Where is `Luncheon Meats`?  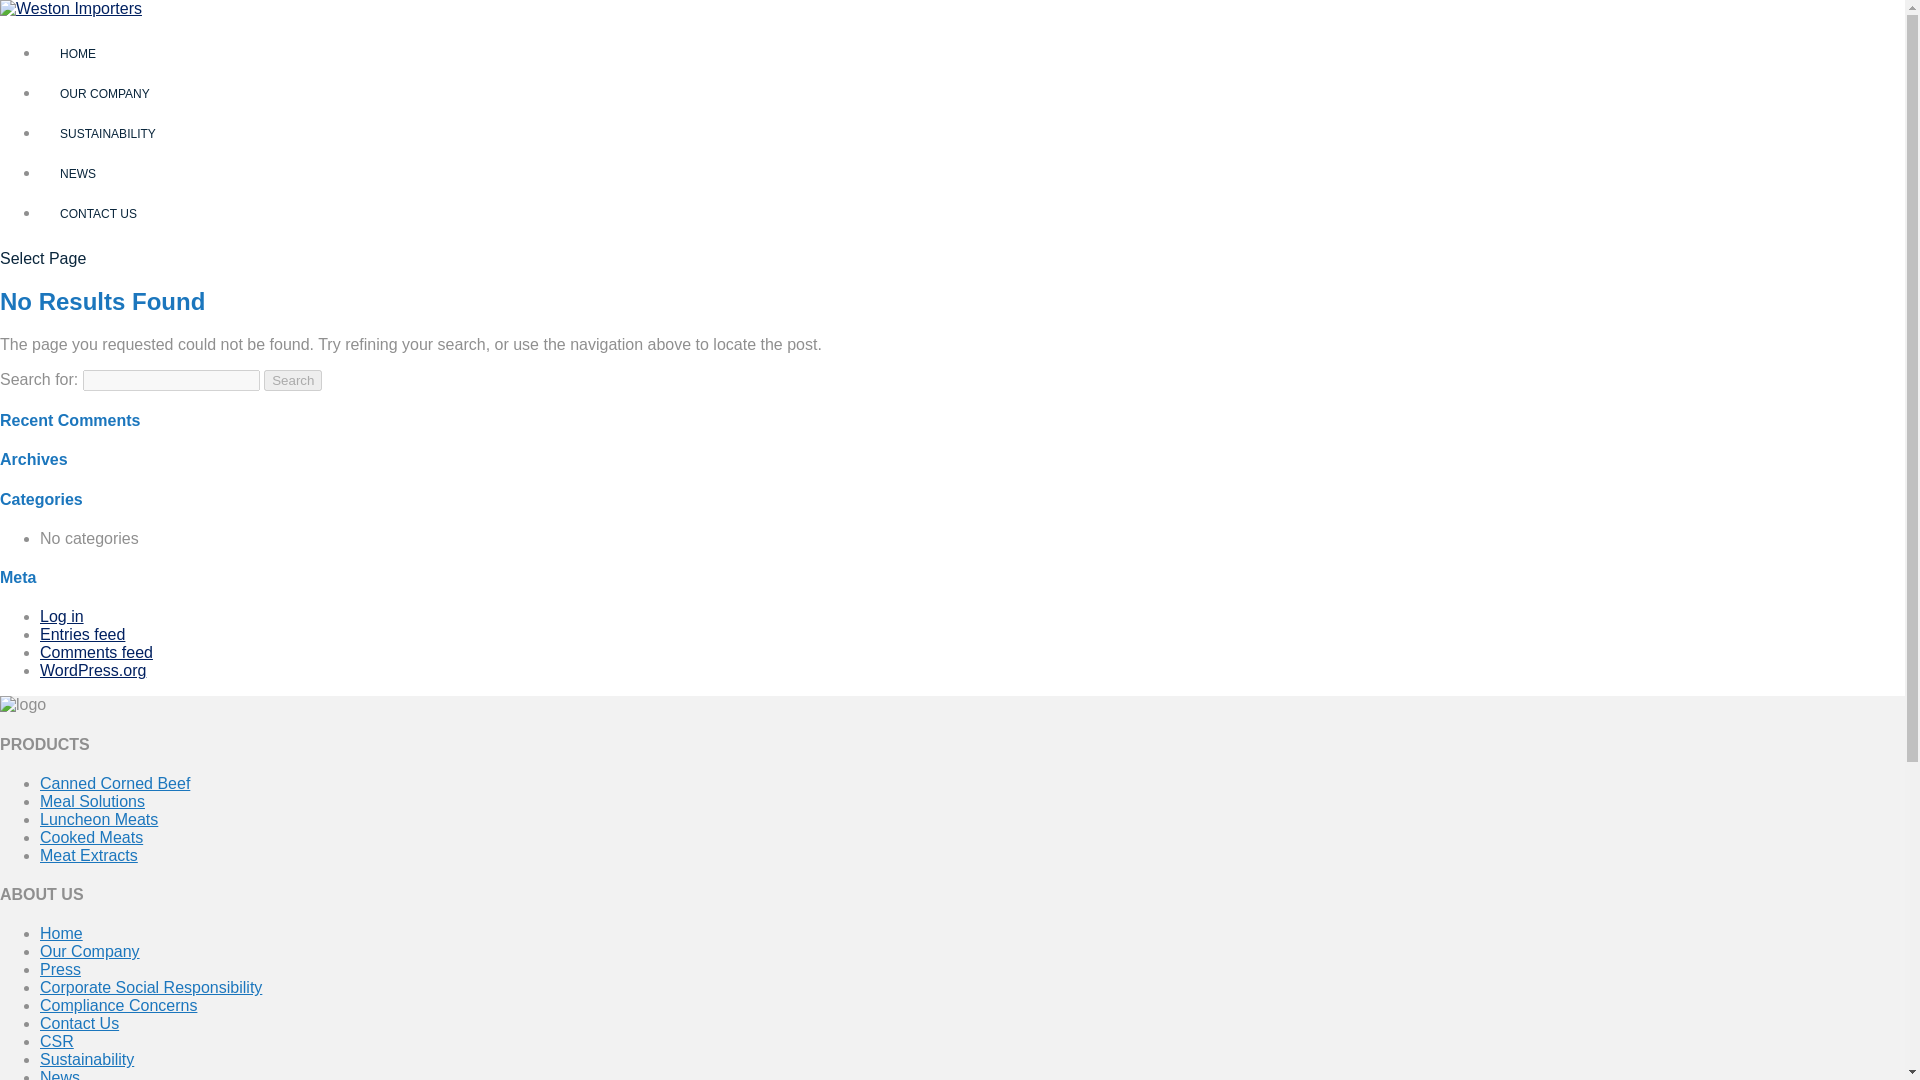
Luncheon Meats is located at coordinates (98, 820).